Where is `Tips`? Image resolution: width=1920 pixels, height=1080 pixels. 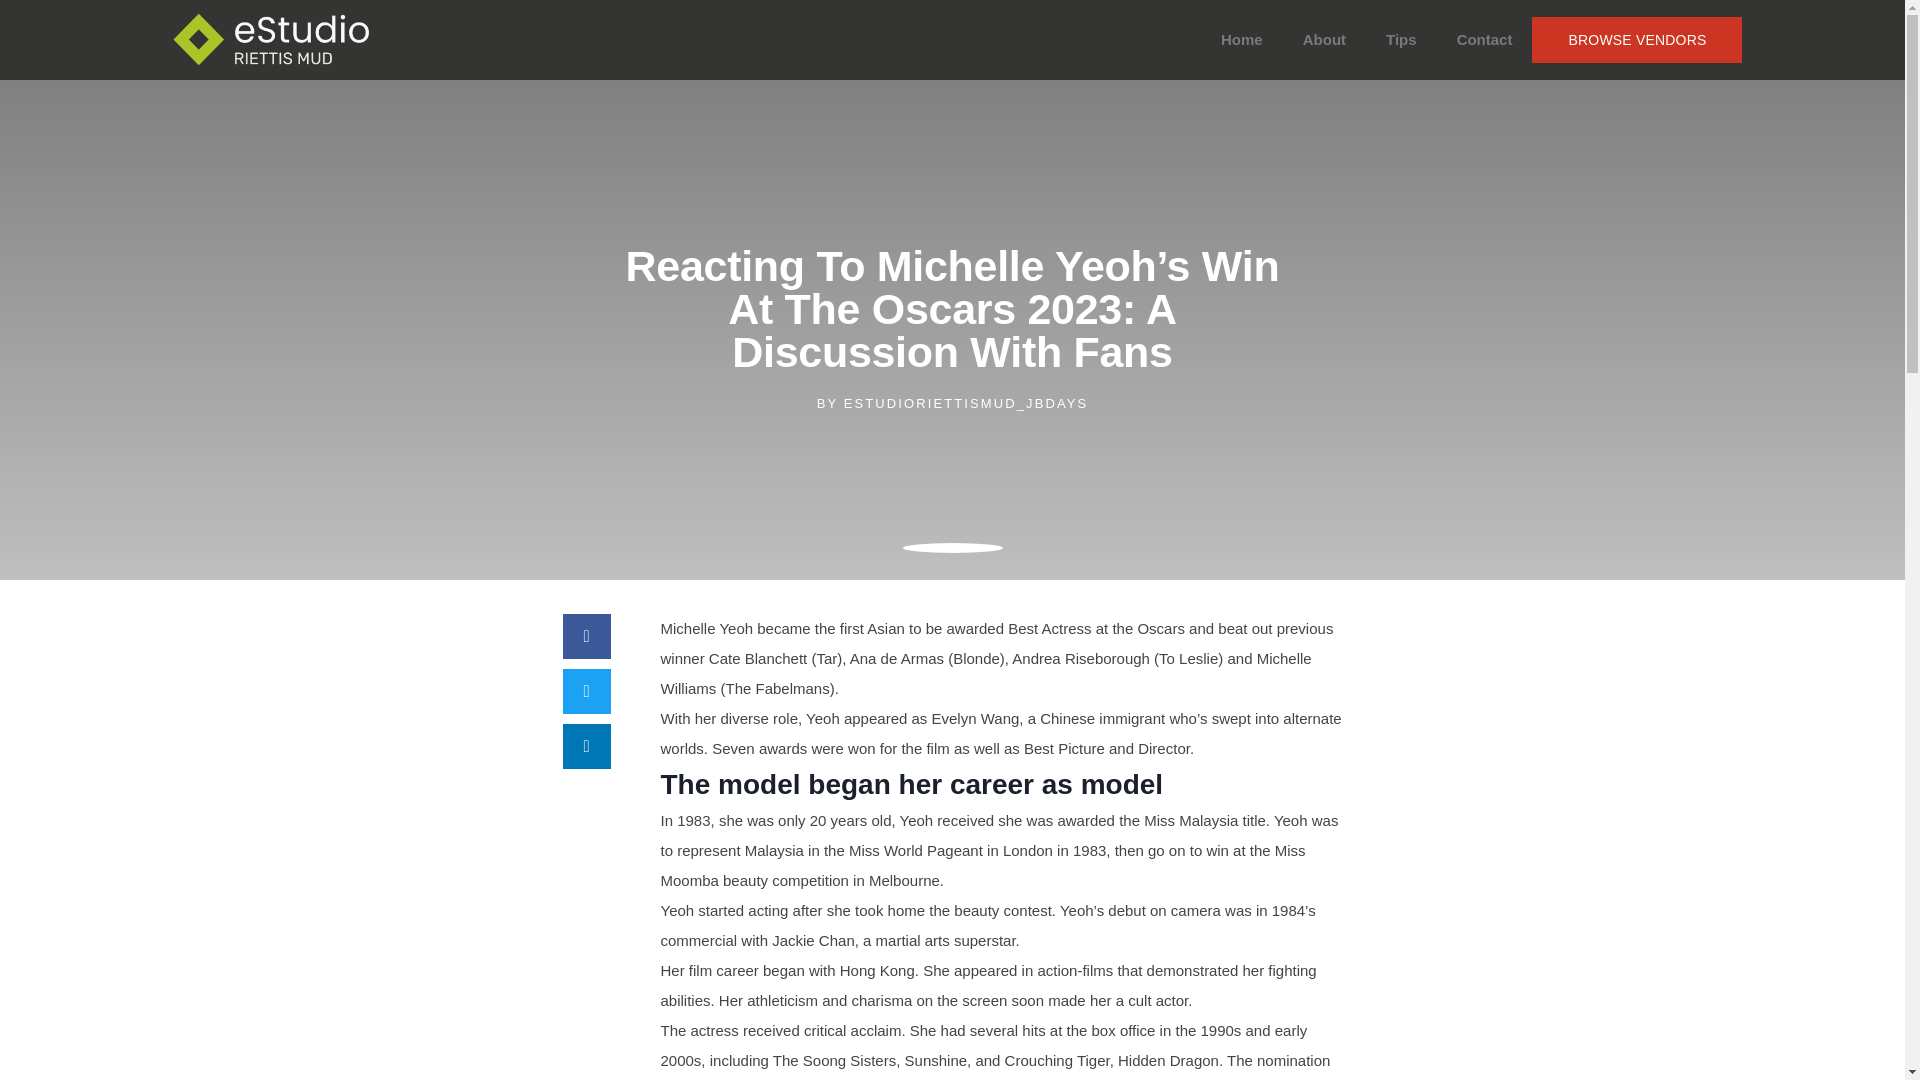
Tips is located at coordinates (1400, 40).